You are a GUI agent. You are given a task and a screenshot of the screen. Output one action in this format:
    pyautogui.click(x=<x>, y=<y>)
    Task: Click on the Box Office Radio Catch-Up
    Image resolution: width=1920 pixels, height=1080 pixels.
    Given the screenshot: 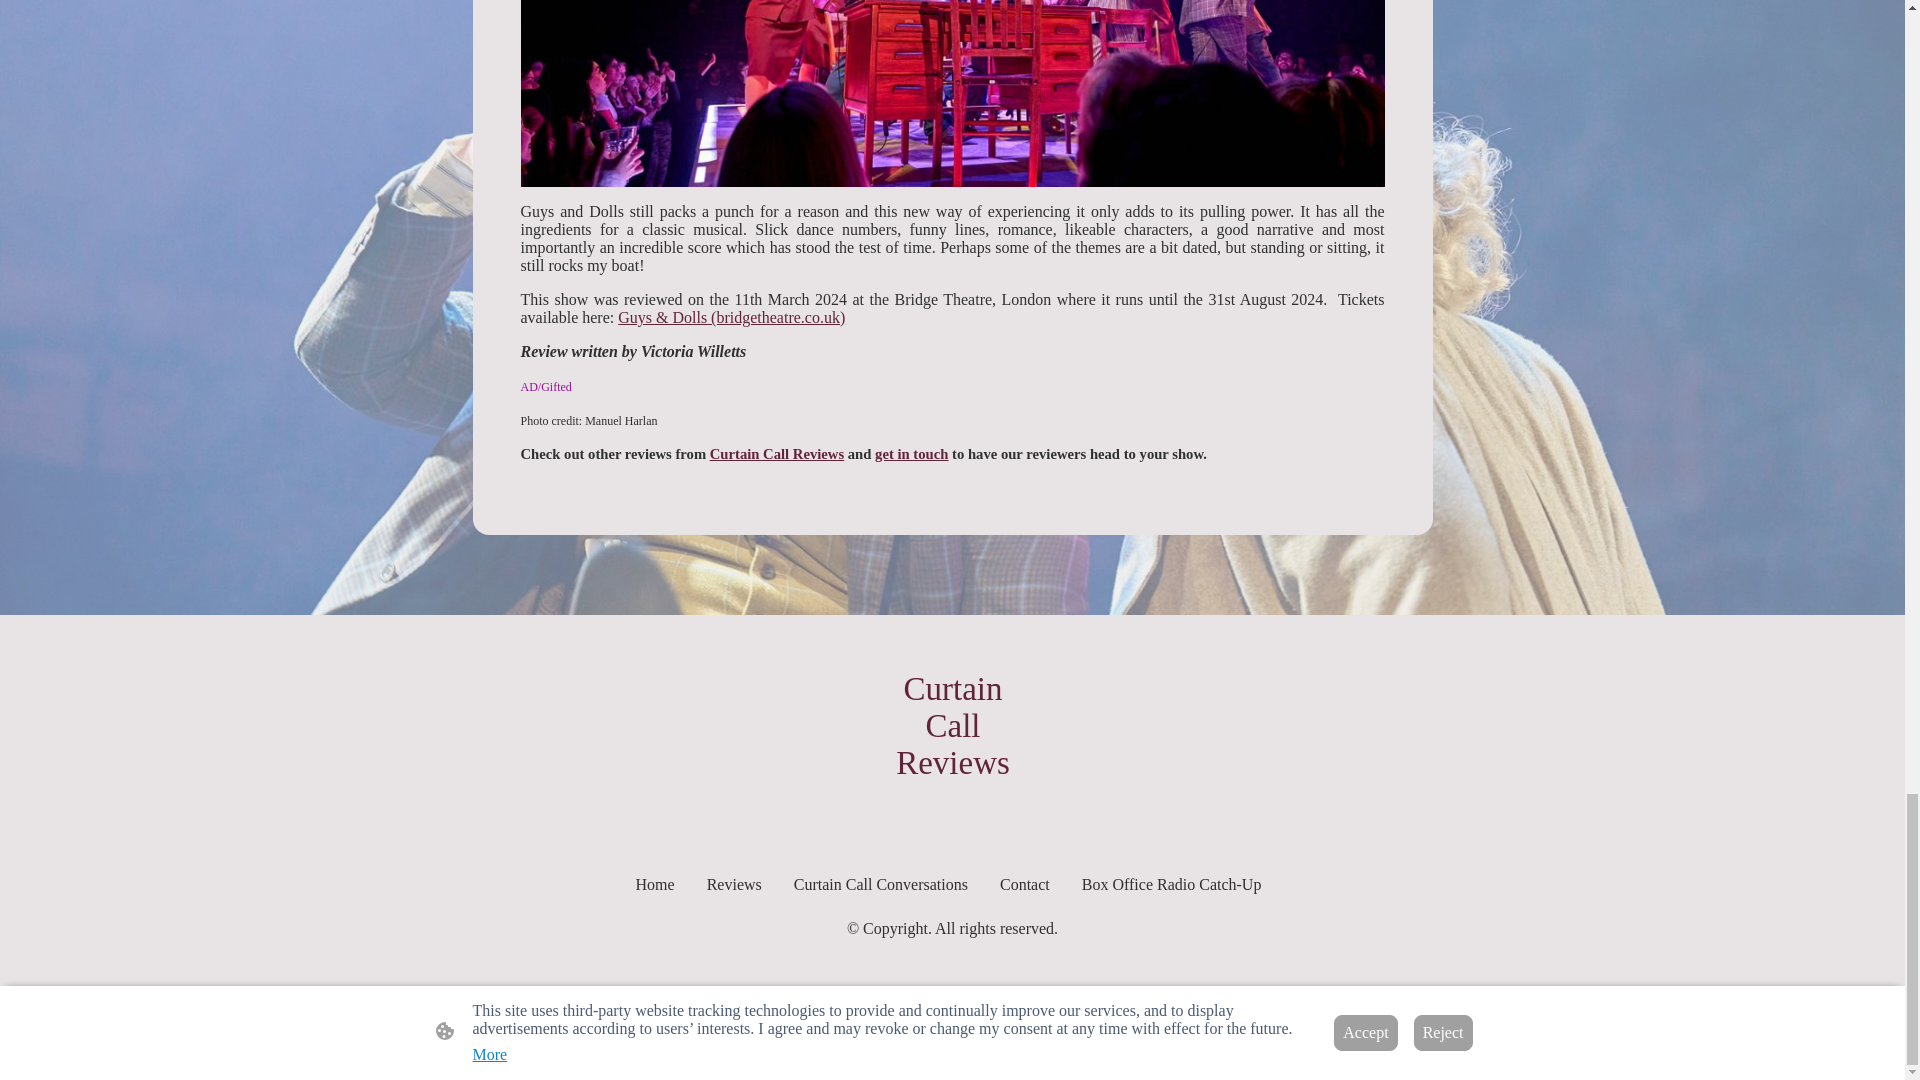 What is the action you would take?
    pyautogui.click(x=1171, y=884)
    